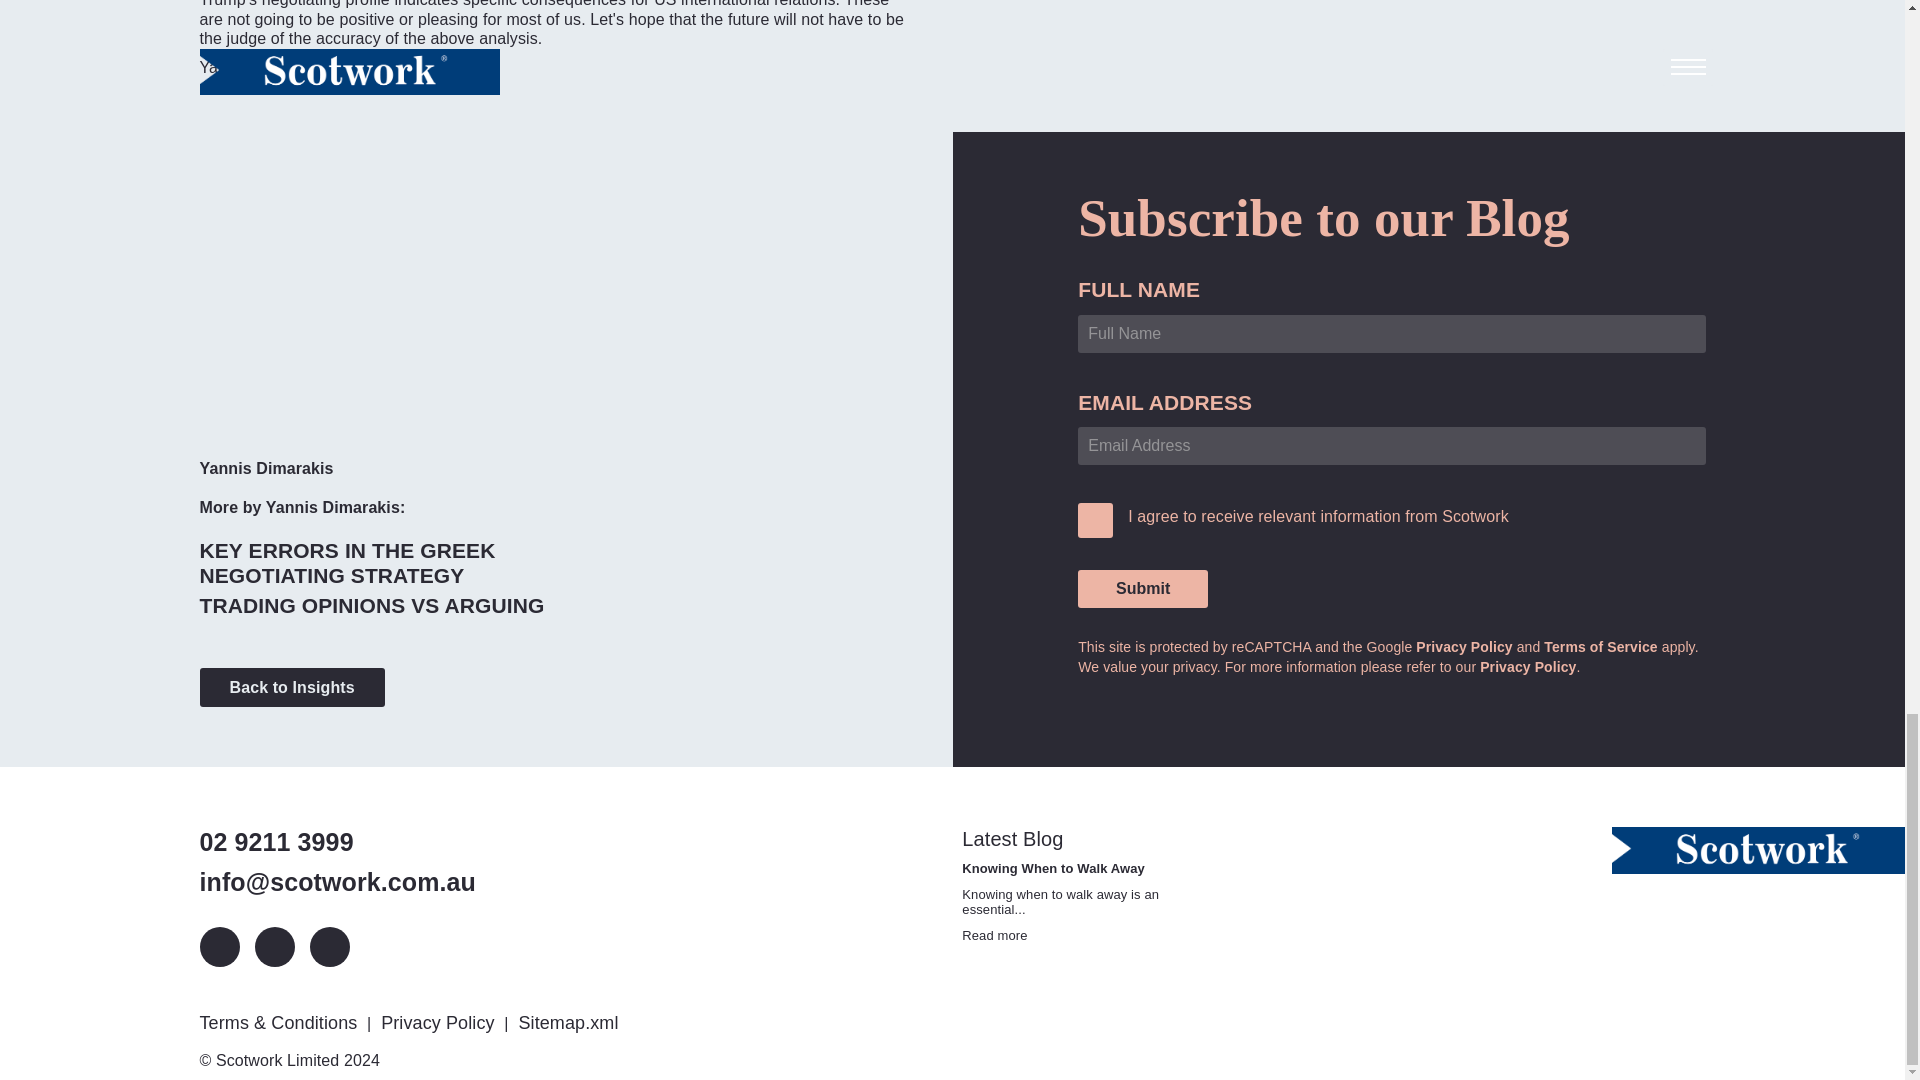  What do you see at coordinates (1464, 646) in the screenshot?
I see `Google Privacy Policy` at bounding box center [1464, 646].